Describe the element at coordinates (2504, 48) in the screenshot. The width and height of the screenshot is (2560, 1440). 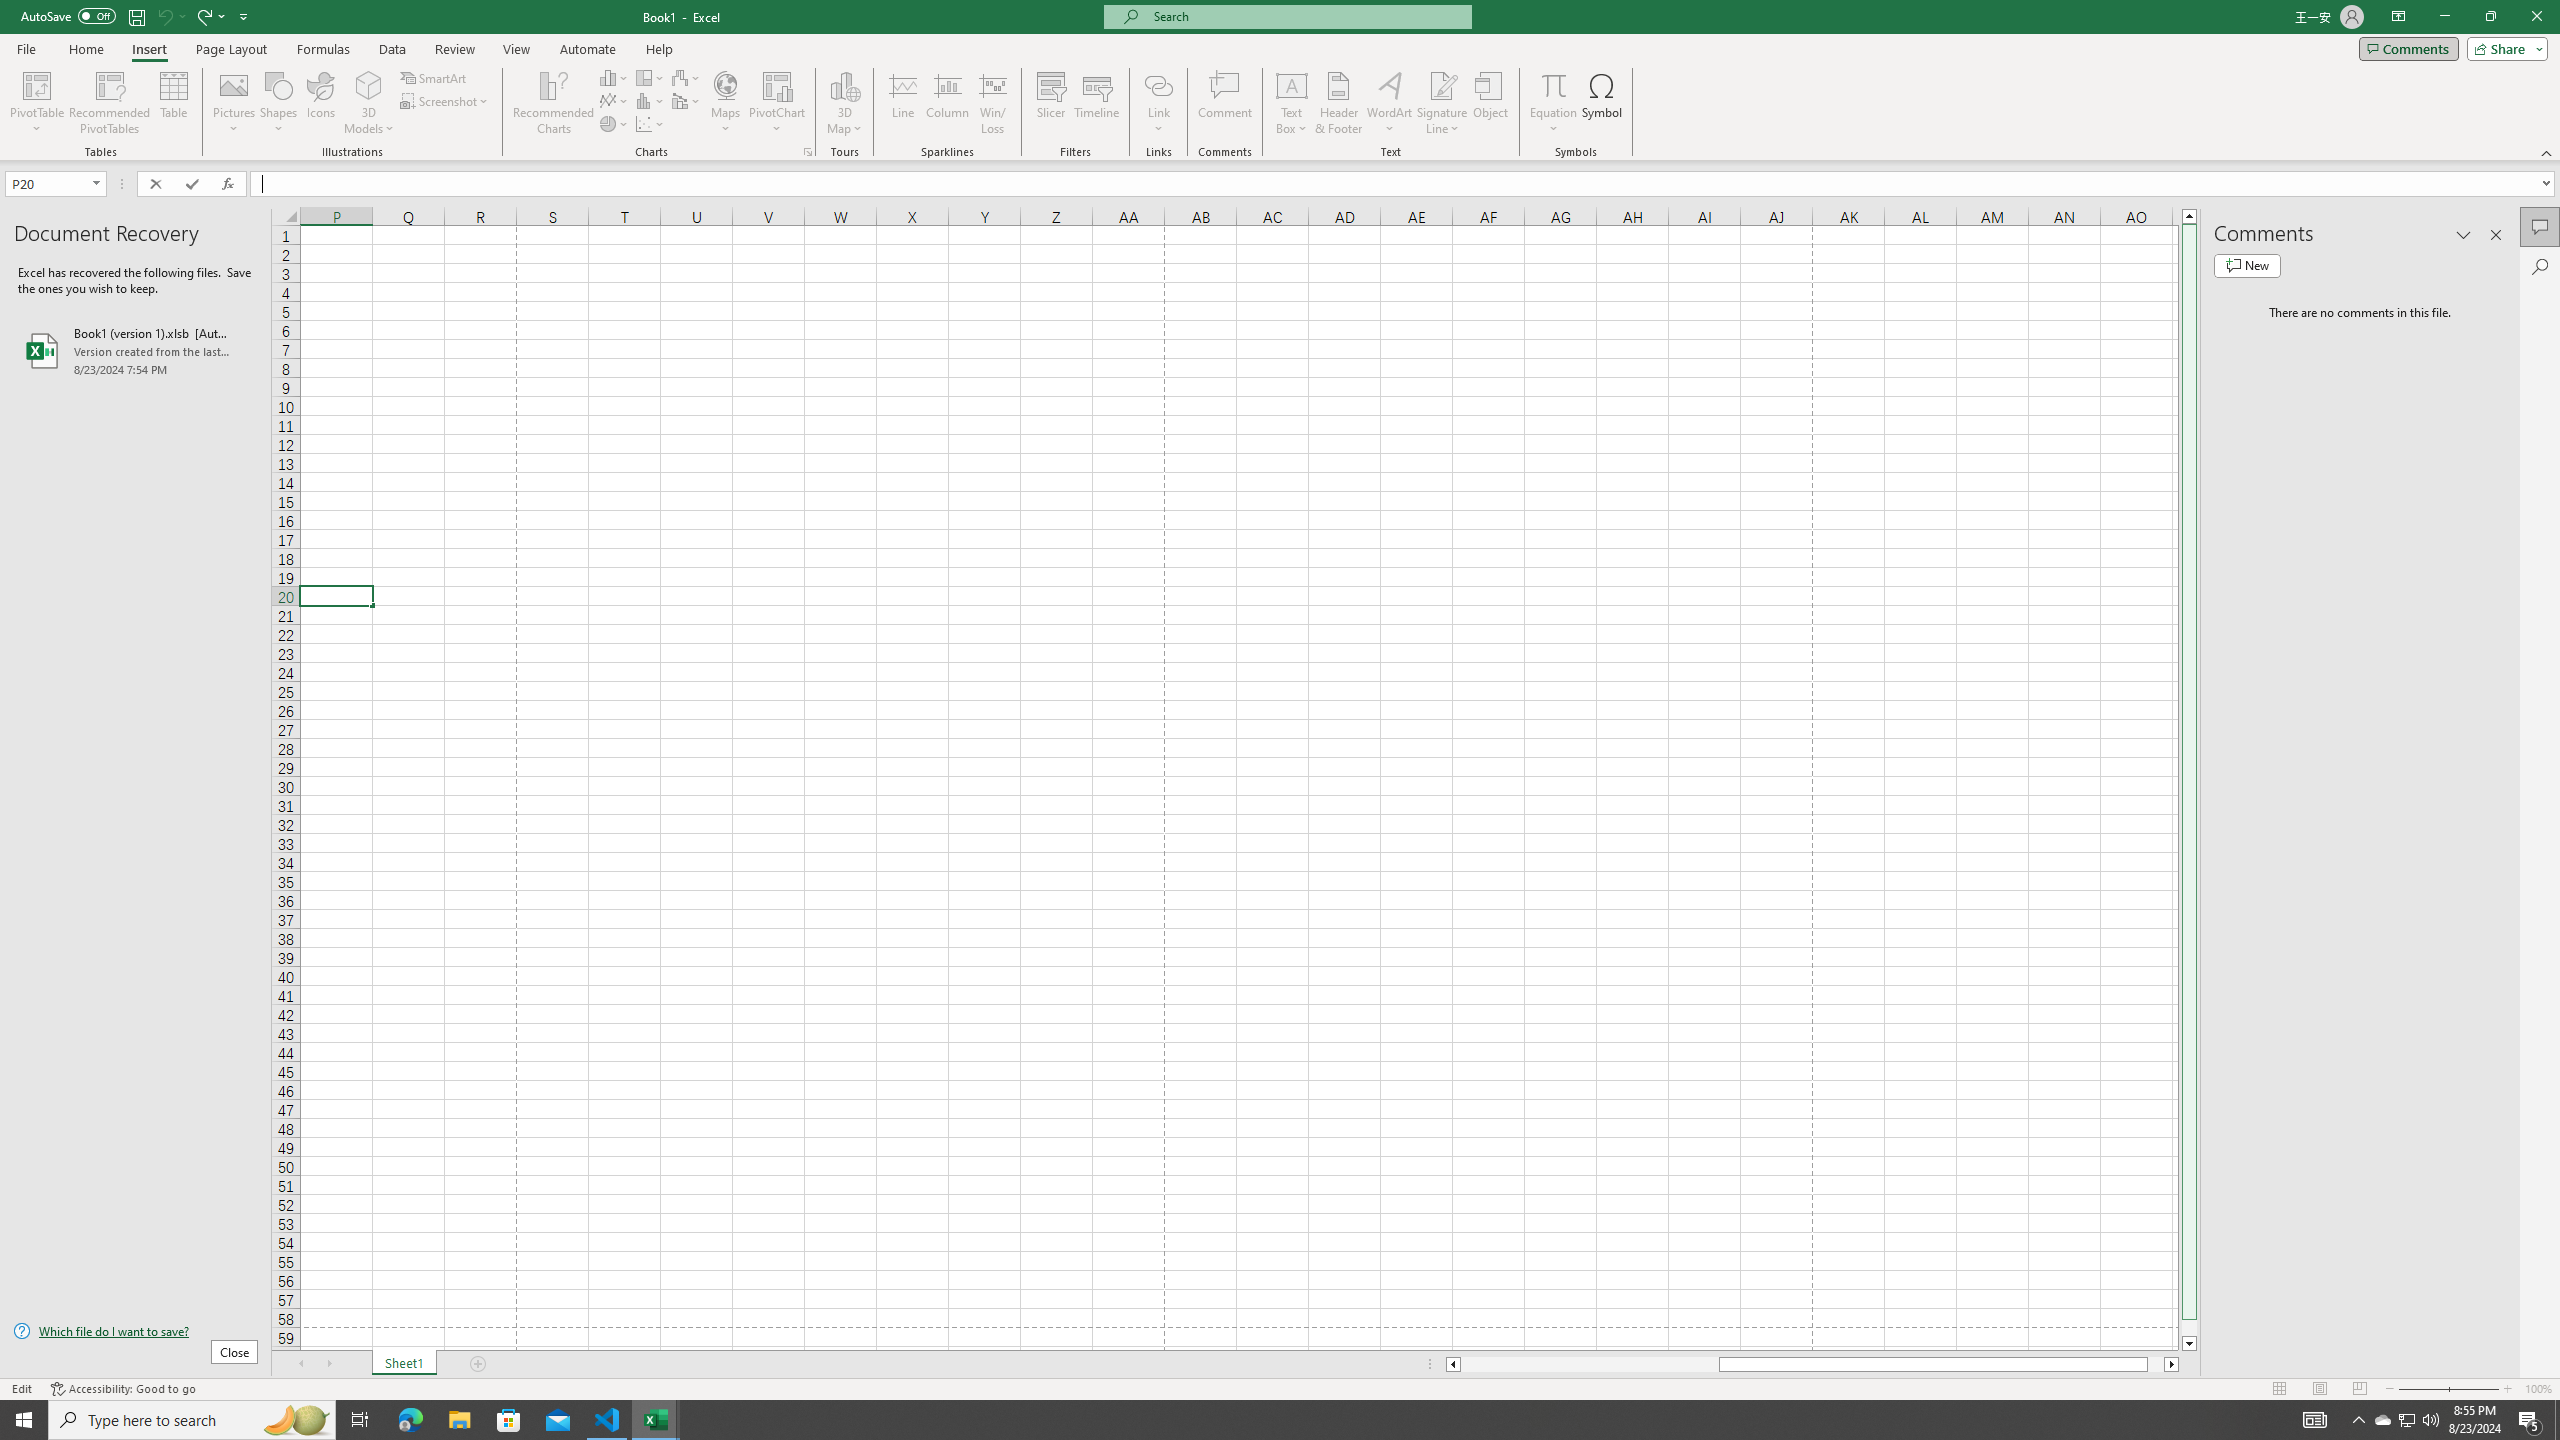
I see `Share` at that location.